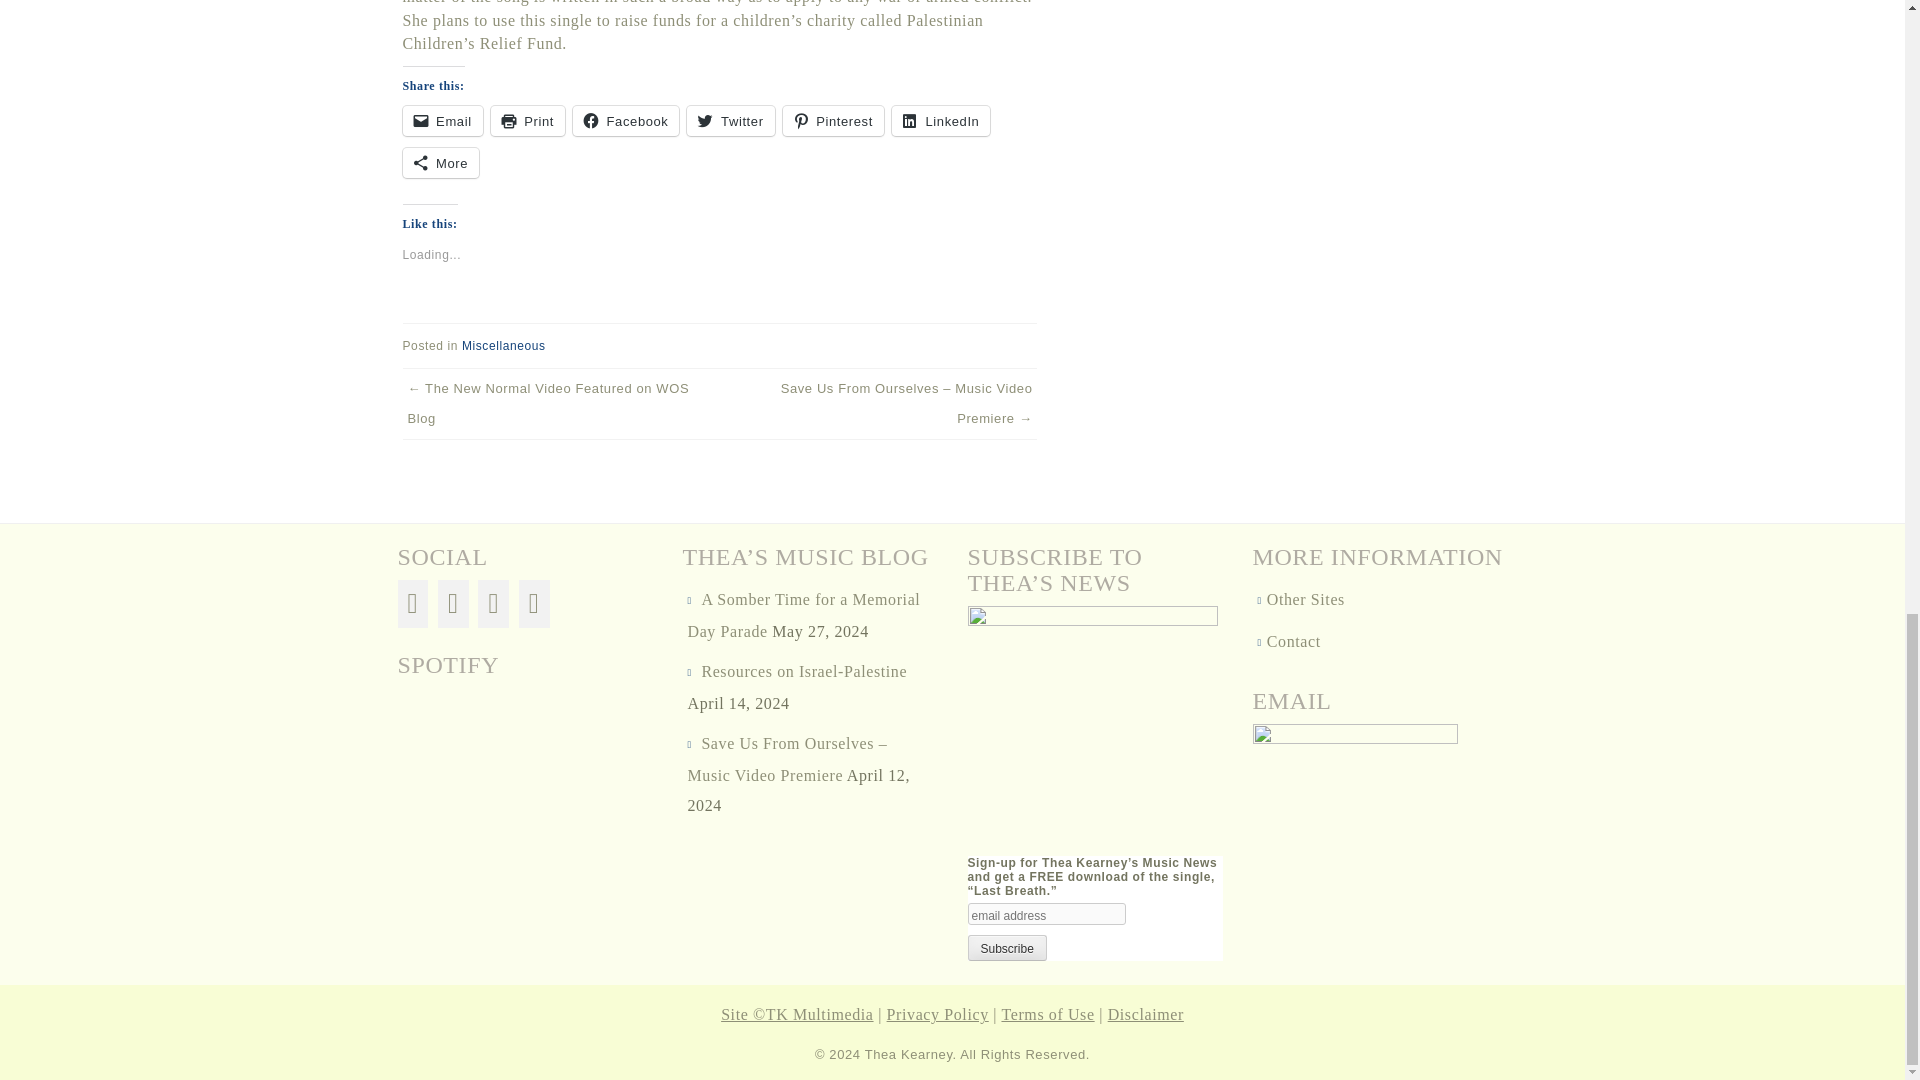 The width and height of the screenshot is (1920, 1080). Describe the element at coordinates (626, 120) in the screenshot. I see `Facebook` at that location.